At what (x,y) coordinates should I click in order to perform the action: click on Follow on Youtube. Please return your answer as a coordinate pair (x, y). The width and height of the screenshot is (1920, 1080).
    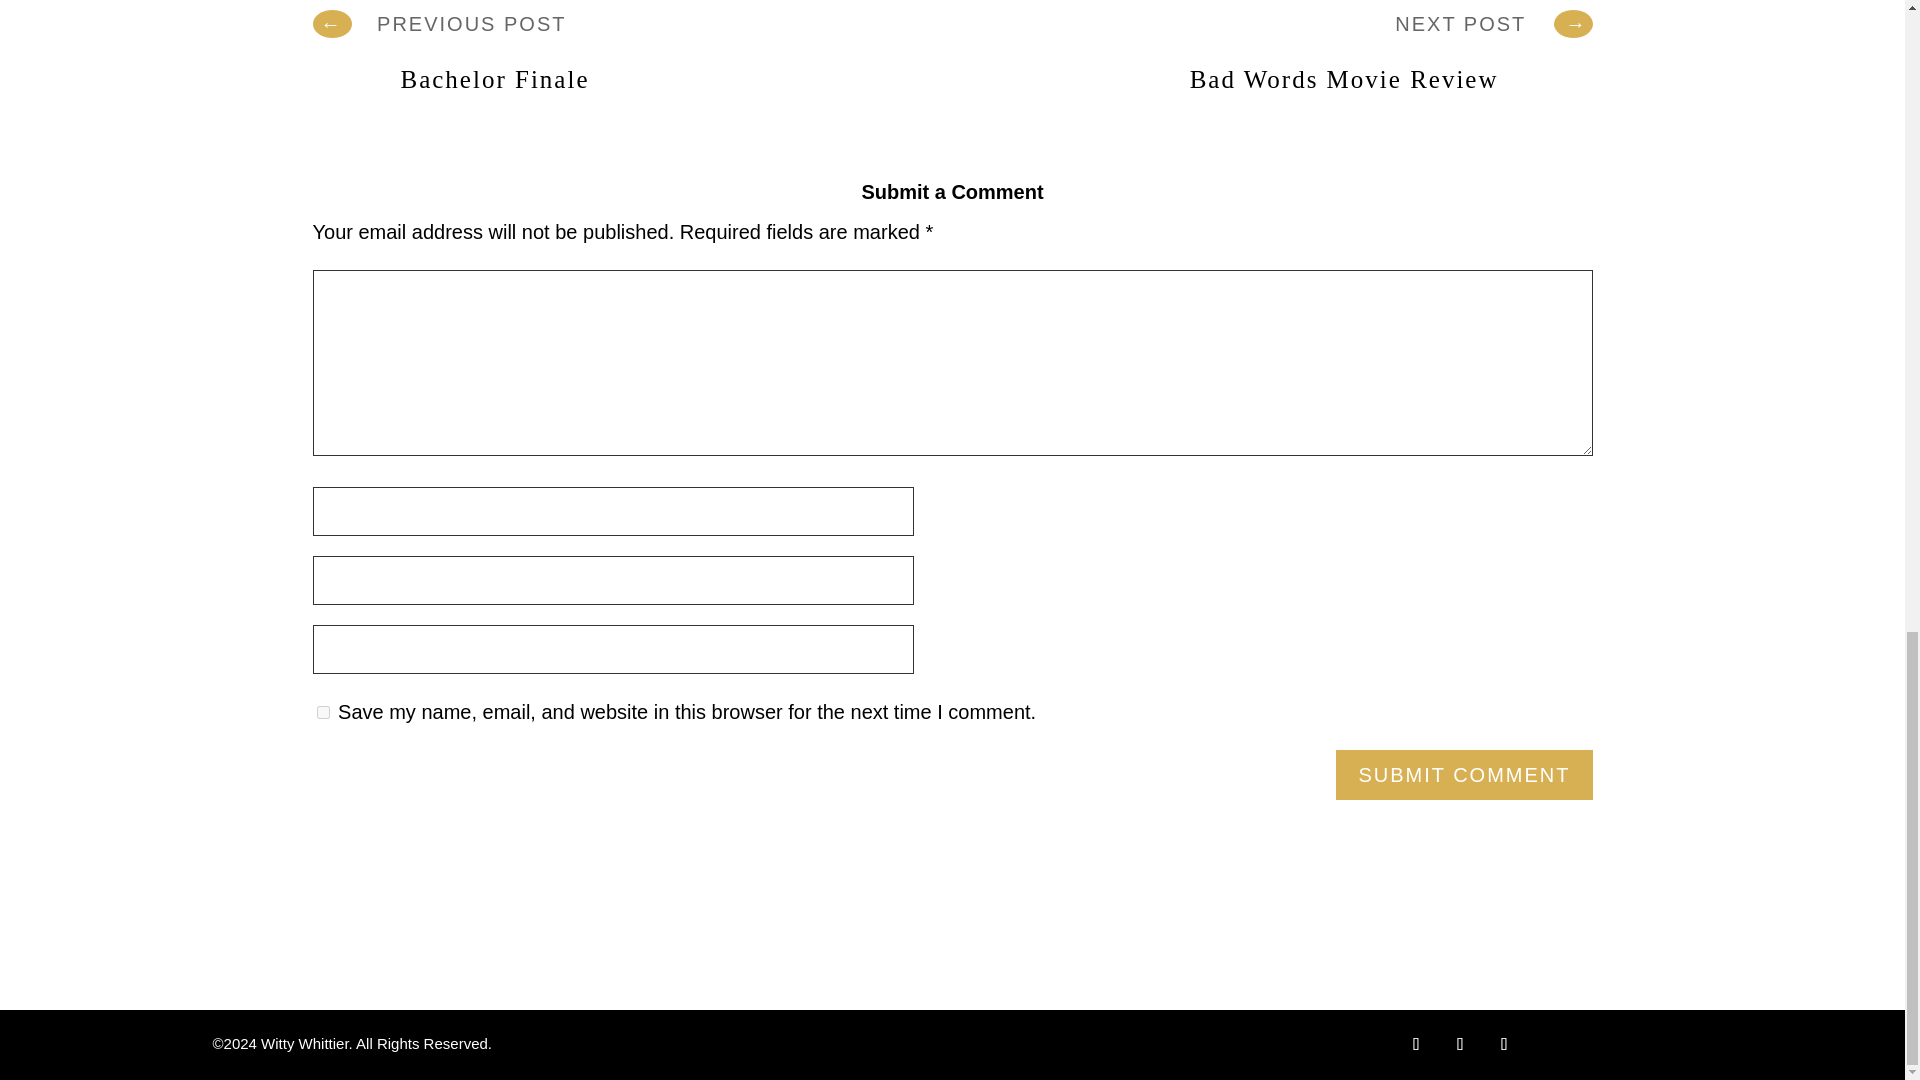
    Looking at the image, I should click on (1504, 1044).